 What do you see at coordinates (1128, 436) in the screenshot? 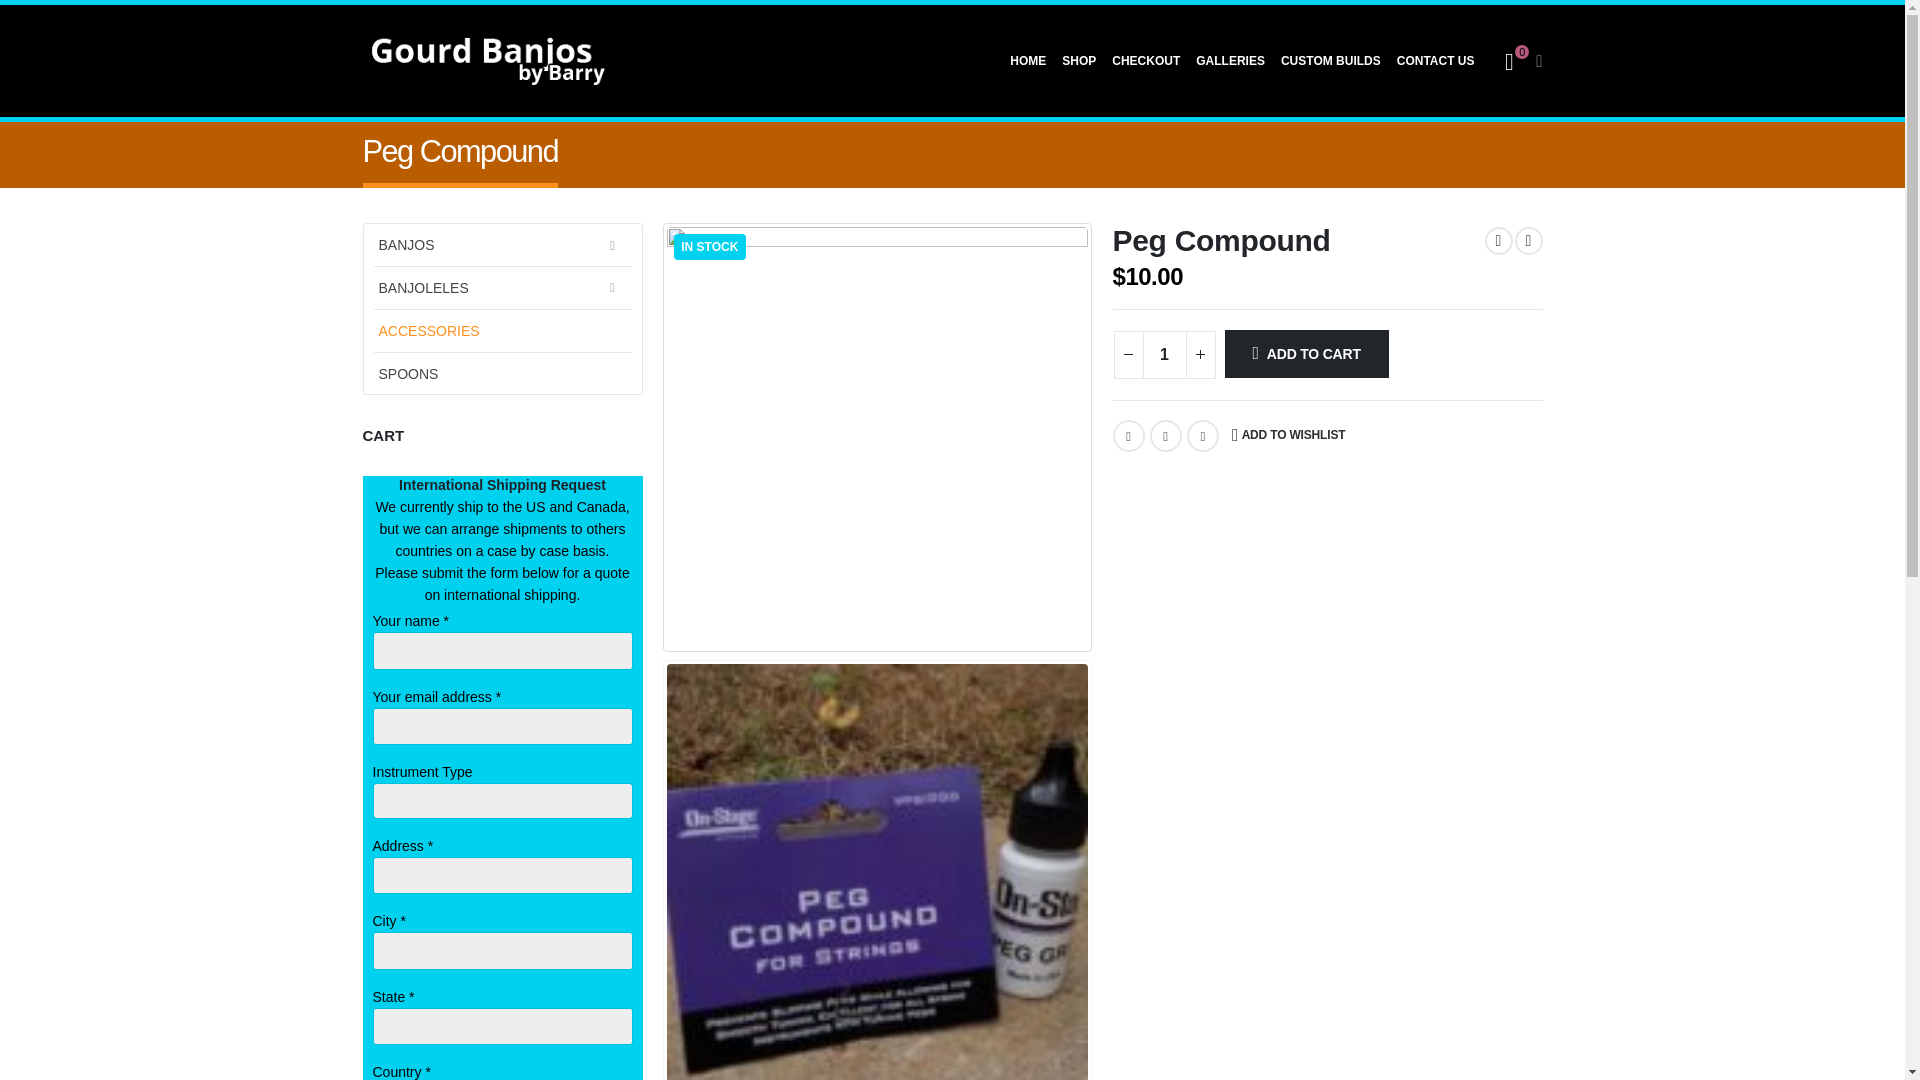
I see `Facebook` at bounding box center [1128, 436].